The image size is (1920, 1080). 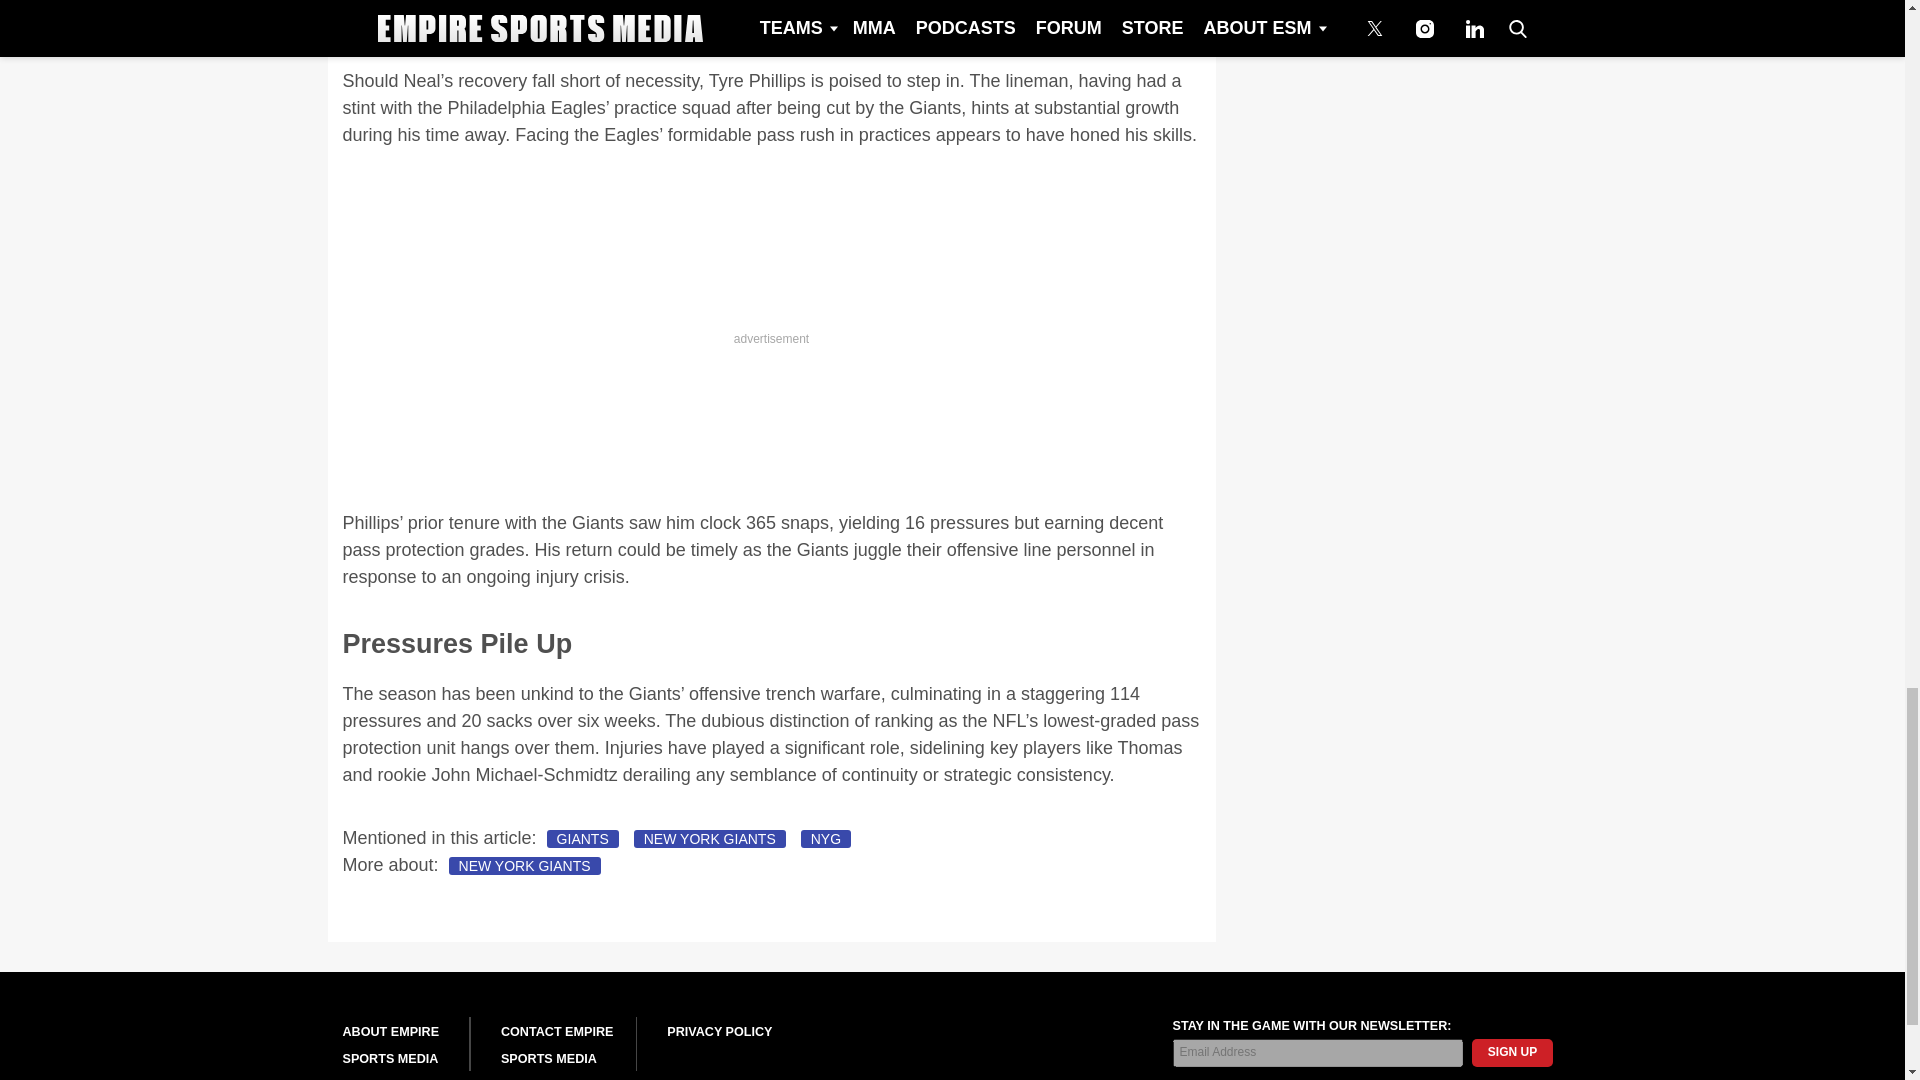 What do you see at coordinates (524, 866) in the screenshot?
I see `NEW YORK GIANTS` at bounding box center [524, 866].